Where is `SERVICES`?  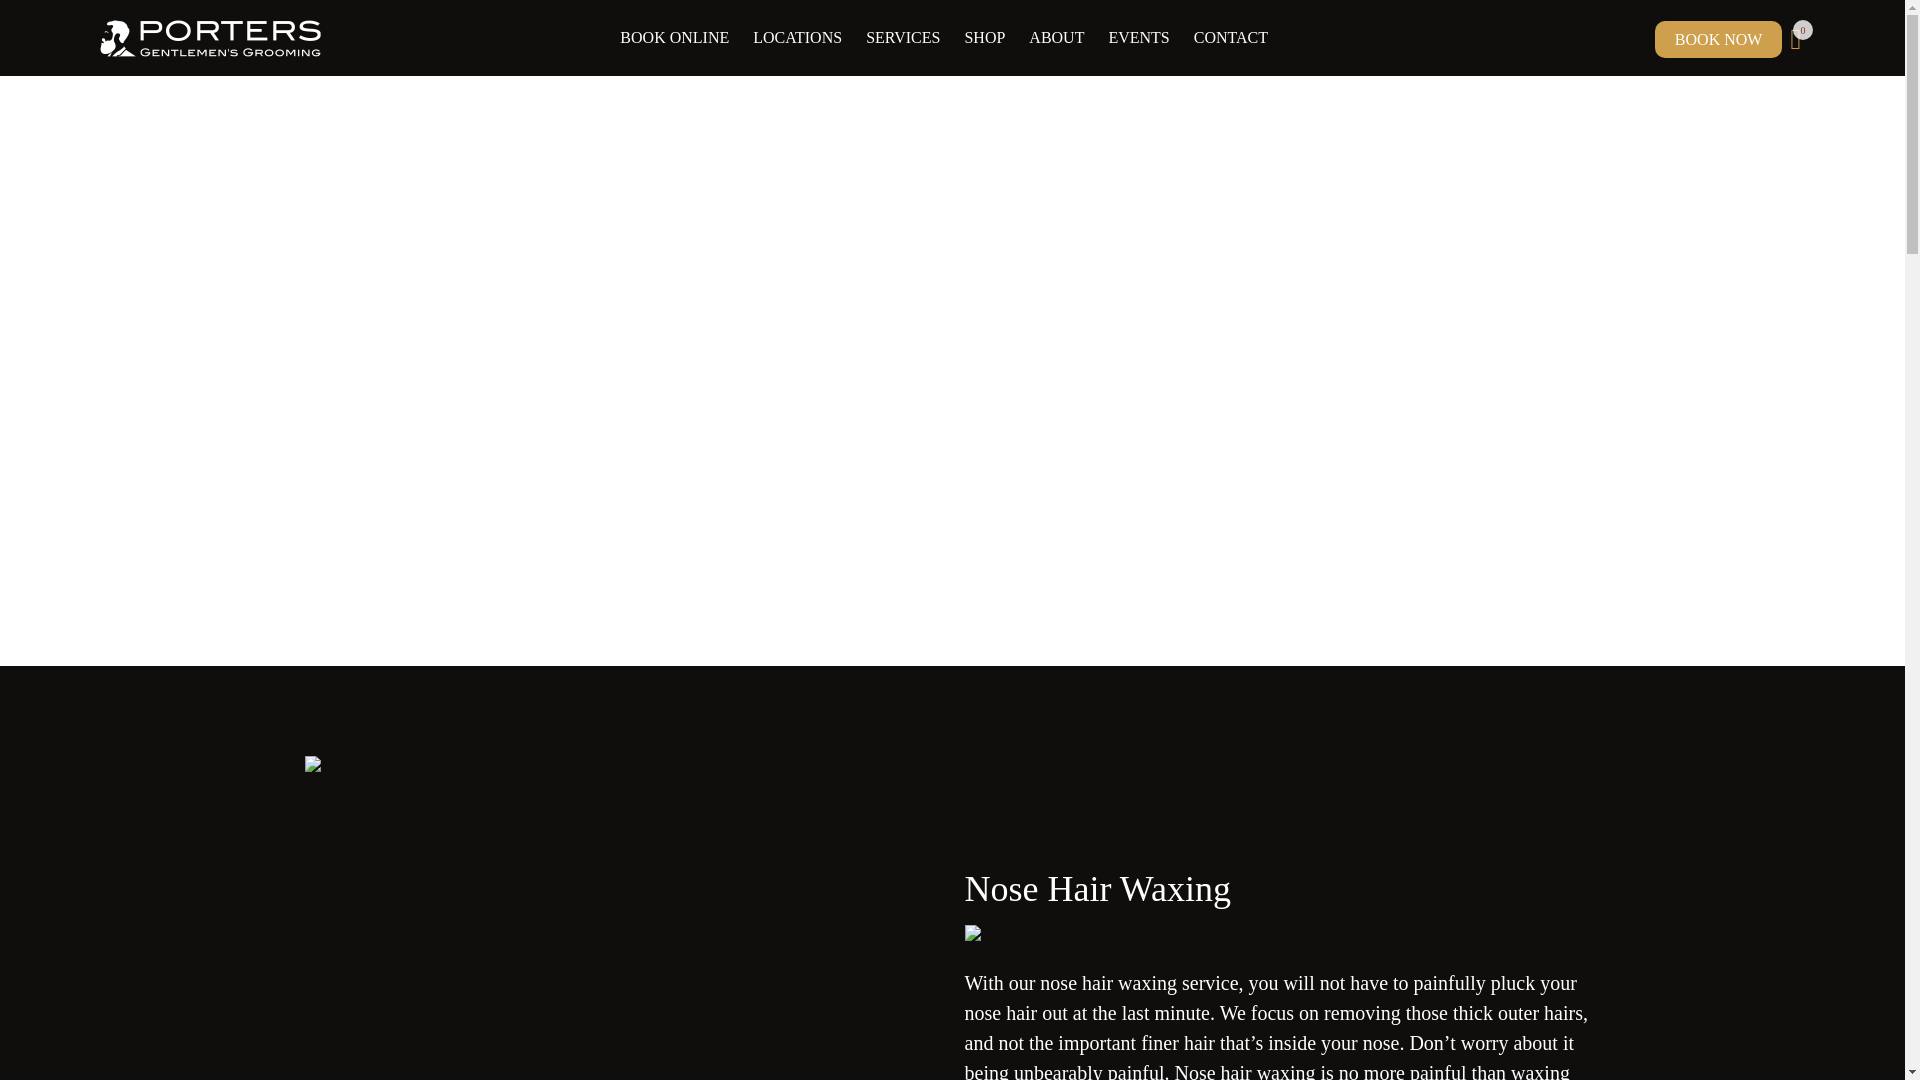
SERVICES is located at coordinates (903, 38).